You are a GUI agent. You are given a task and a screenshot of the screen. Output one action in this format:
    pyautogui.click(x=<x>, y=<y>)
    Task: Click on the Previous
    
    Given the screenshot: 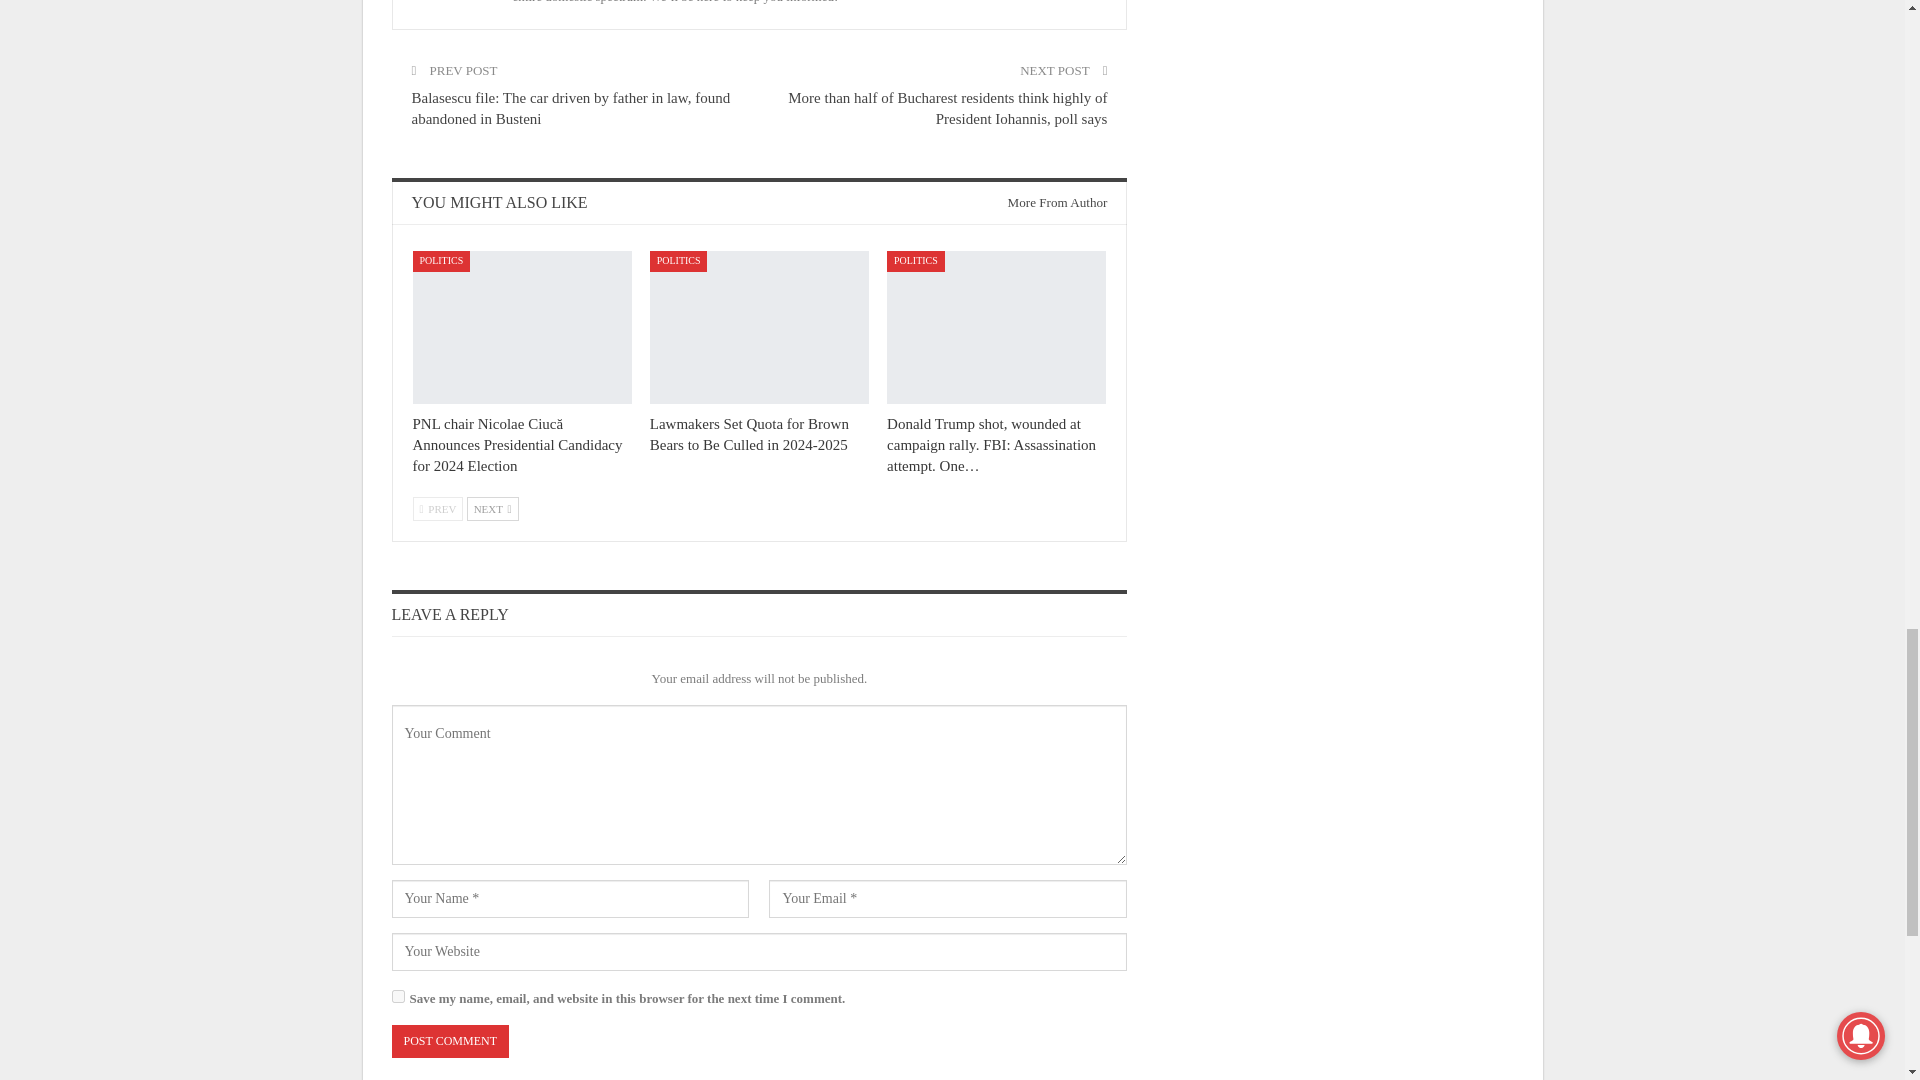 What is the action you would take?
    pyautogui.click(x=437, y=508)
    